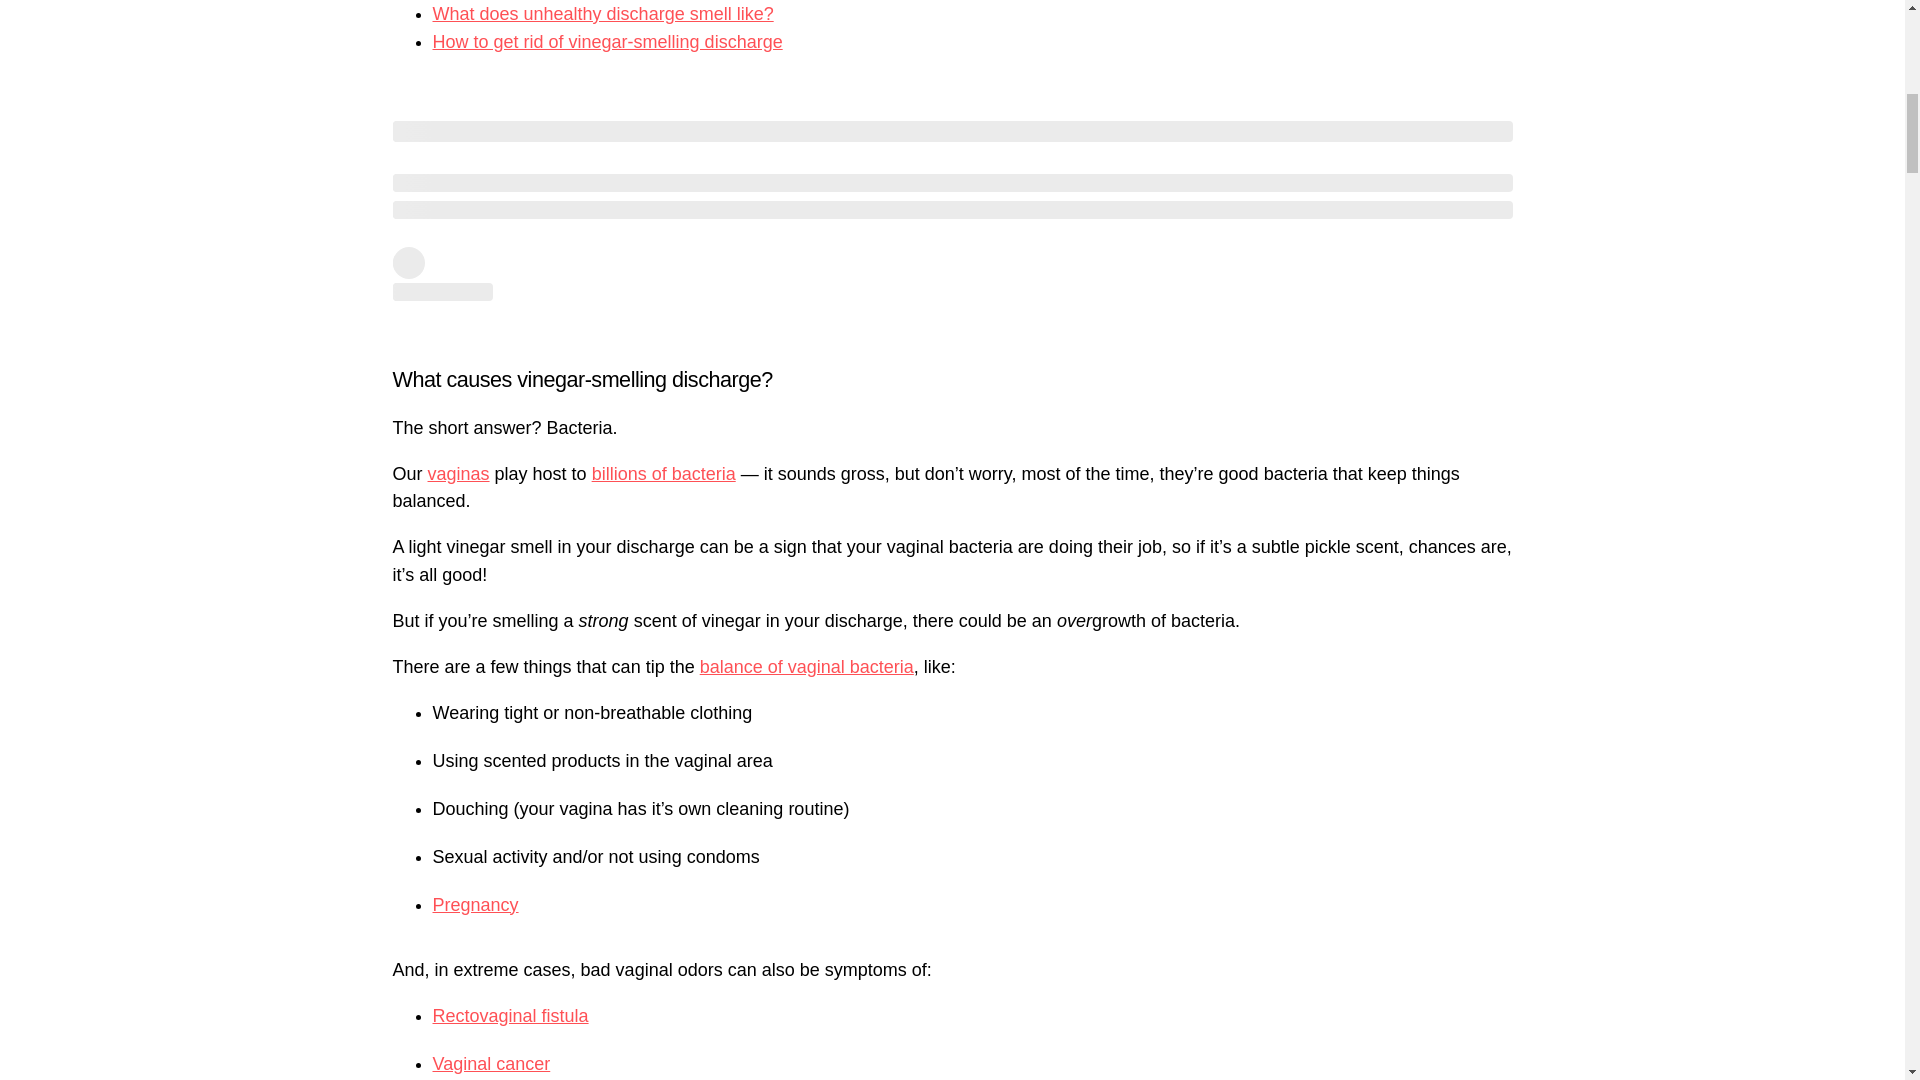  Describe the element at coordinates (475, 904) in the screenshot. I see `Pregnancy` at that location.